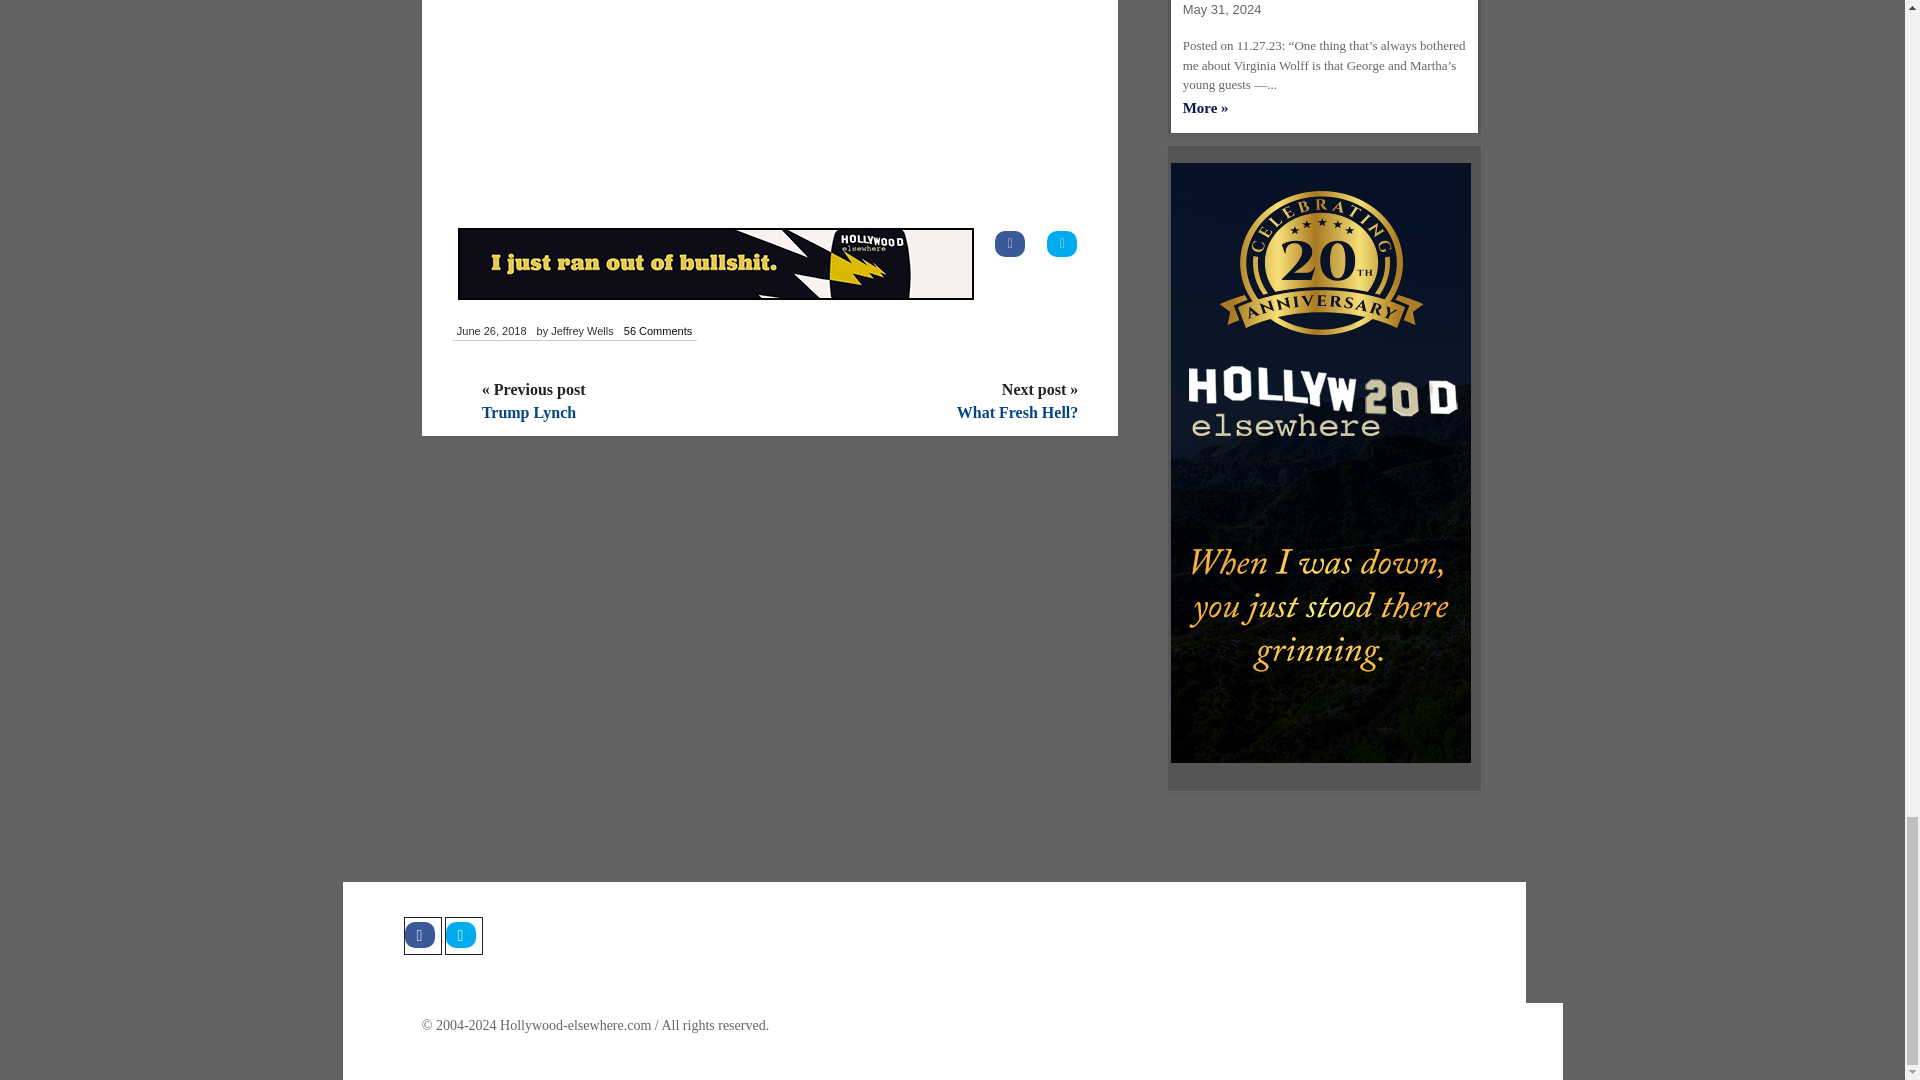 This screenshot has height=1080, width=1920. What do you see at coordinates (462, 935) in the screenshot?
I see `Twitter` at bounding box center [462, 935].